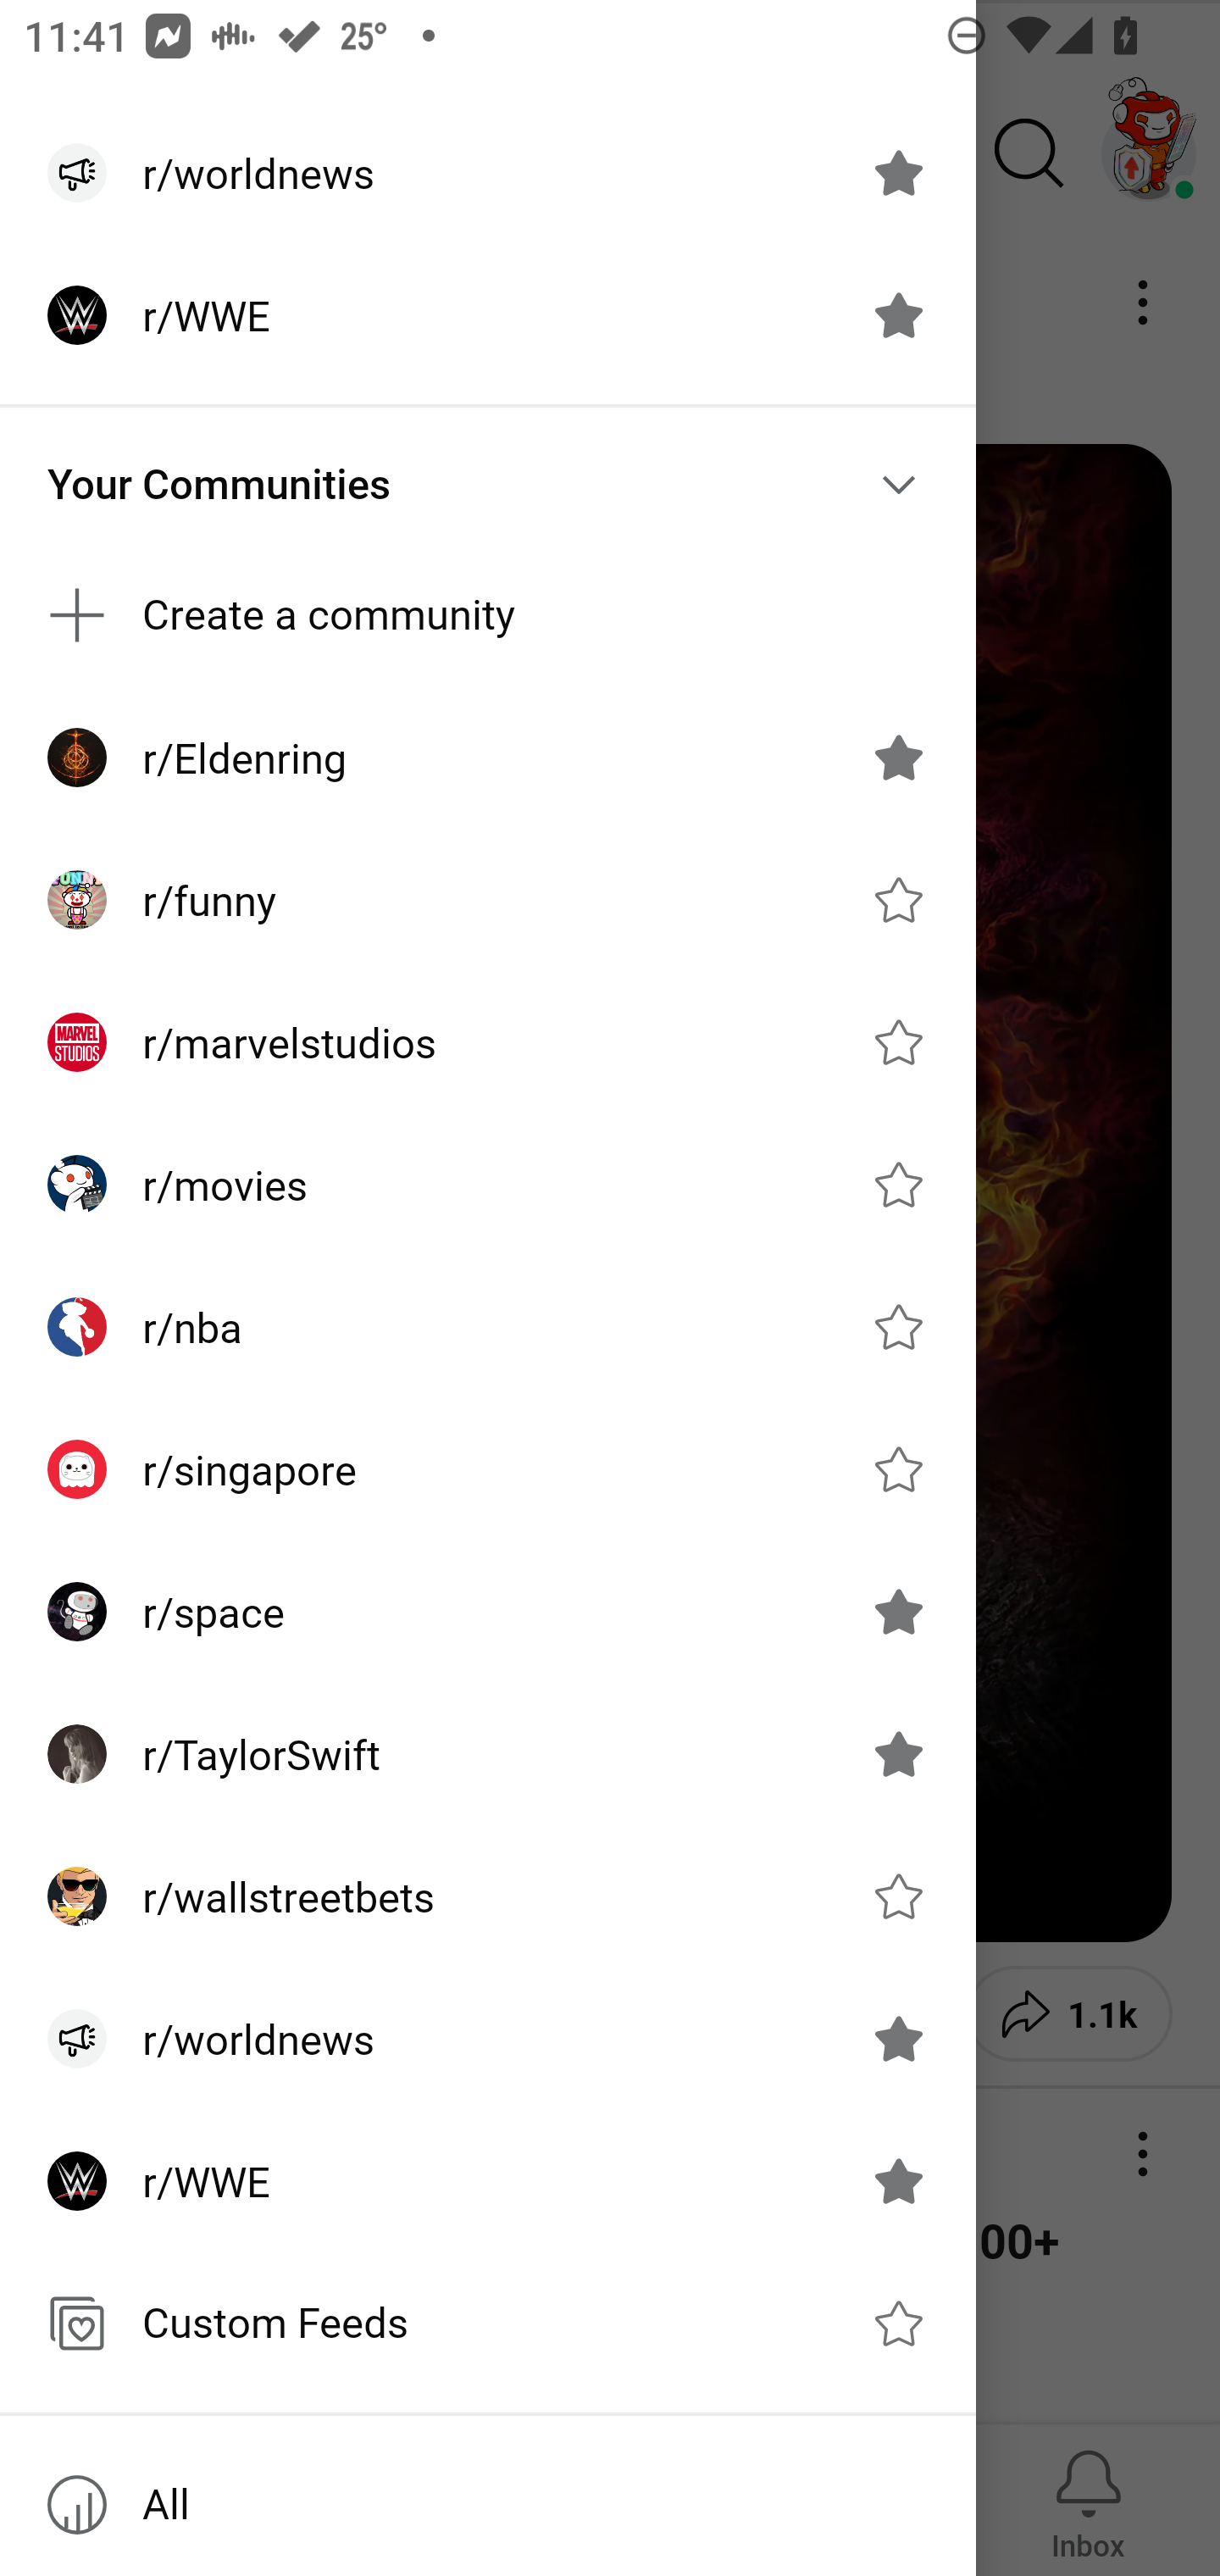  What do you see at coordinates (898, 1754) in the screenshot?
I see `Unfavorite r/TaylorSwift` at bounding box center [898, 1754].